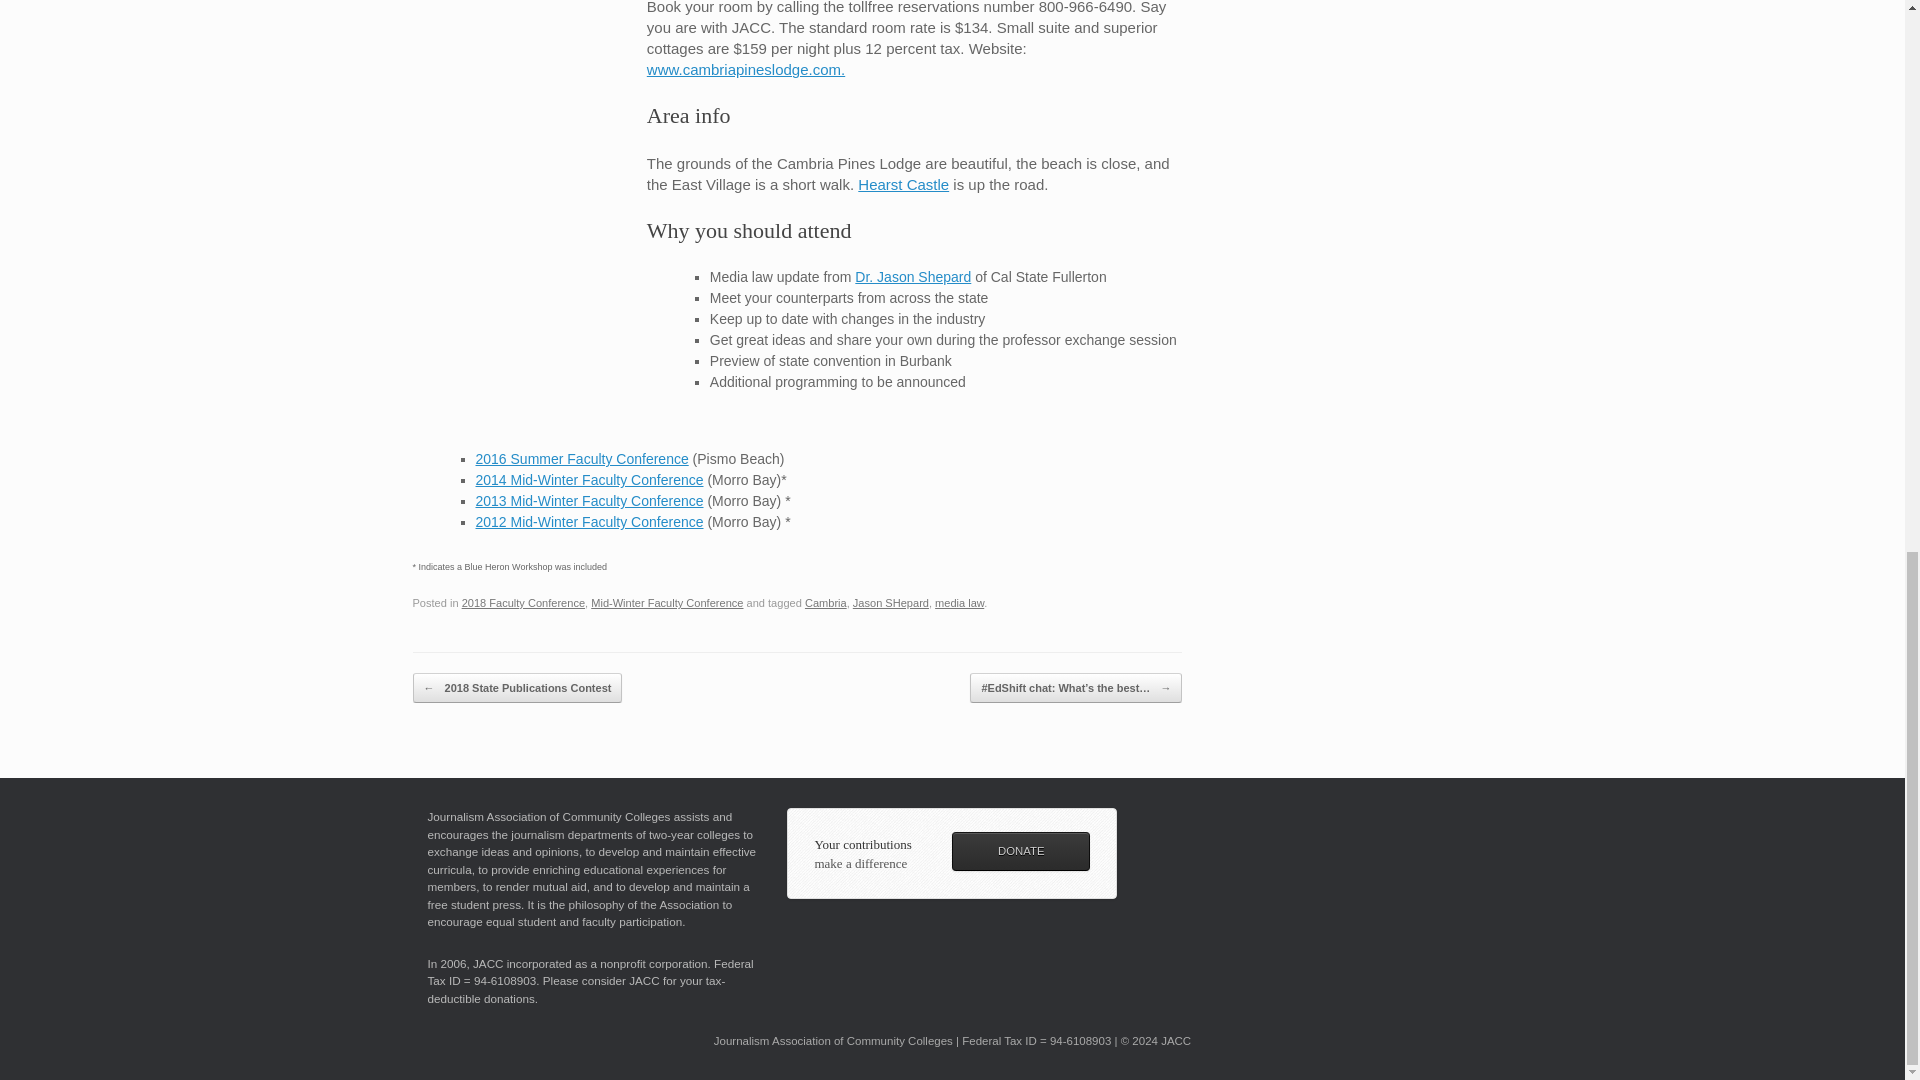 This screenshot has width=1920, height=1080. What do you see at coordinates (825, 603) in the screenshot?
I see `Cambria` at bounding box center [825, 603].